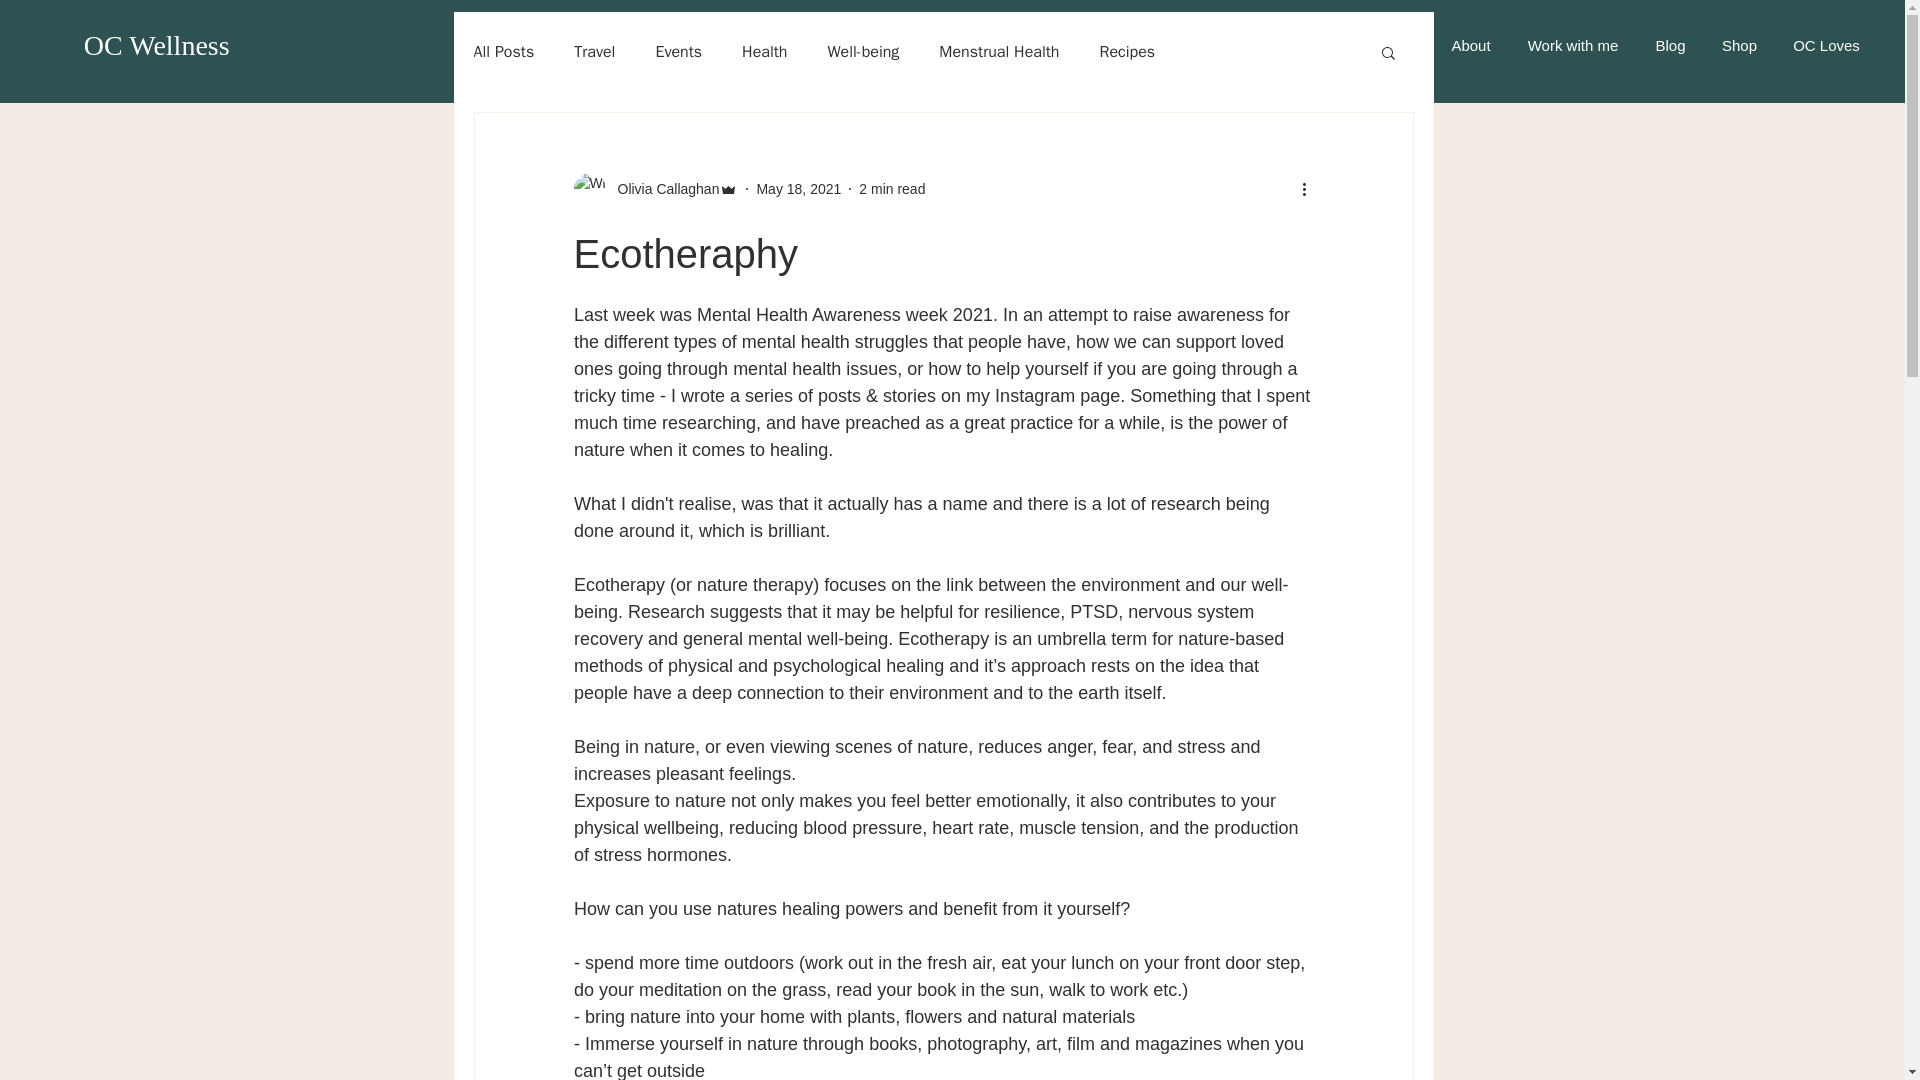 The height and width of the screenshot is (1080, 1920). Describe the element at coordinates (798, 188) in the screenshot. I see `May 18, 2021` at that location.